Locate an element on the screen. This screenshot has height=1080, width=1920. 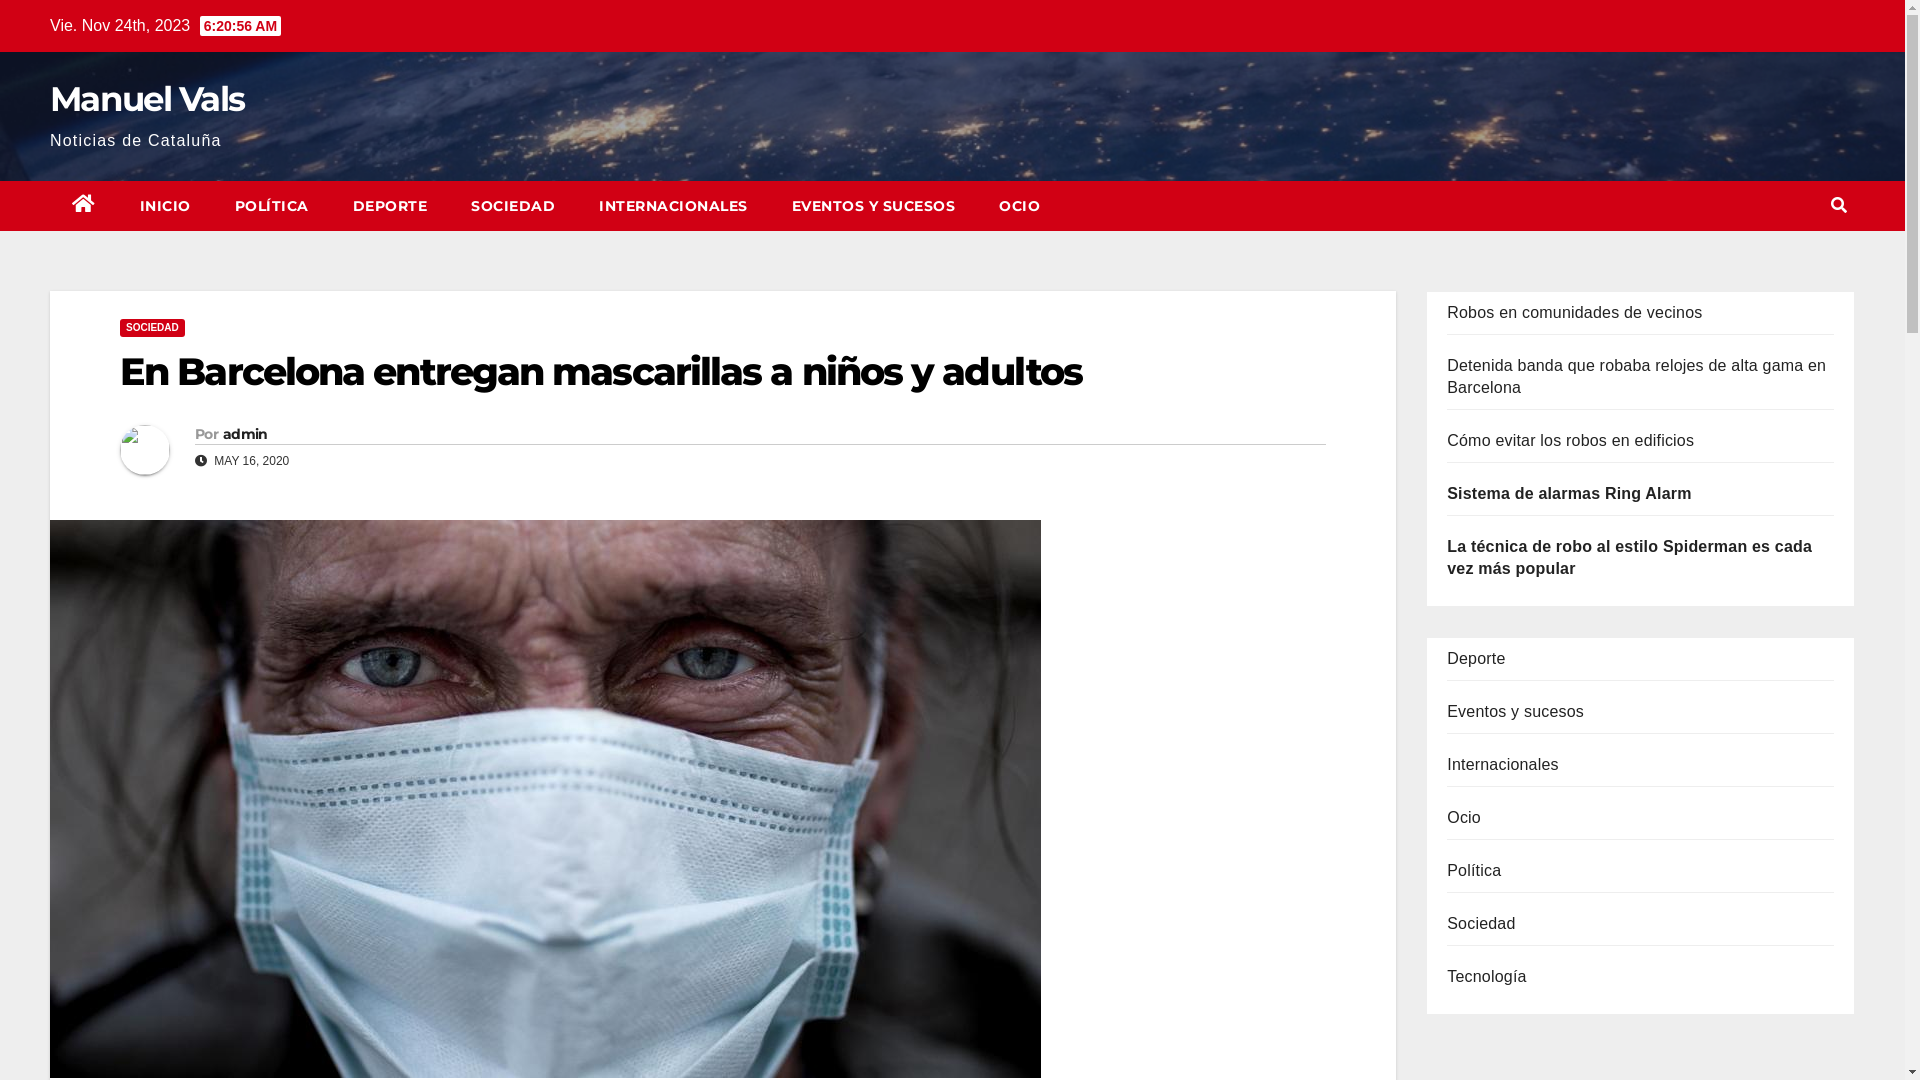
Internacionales is located at coordinates (1503, 764).